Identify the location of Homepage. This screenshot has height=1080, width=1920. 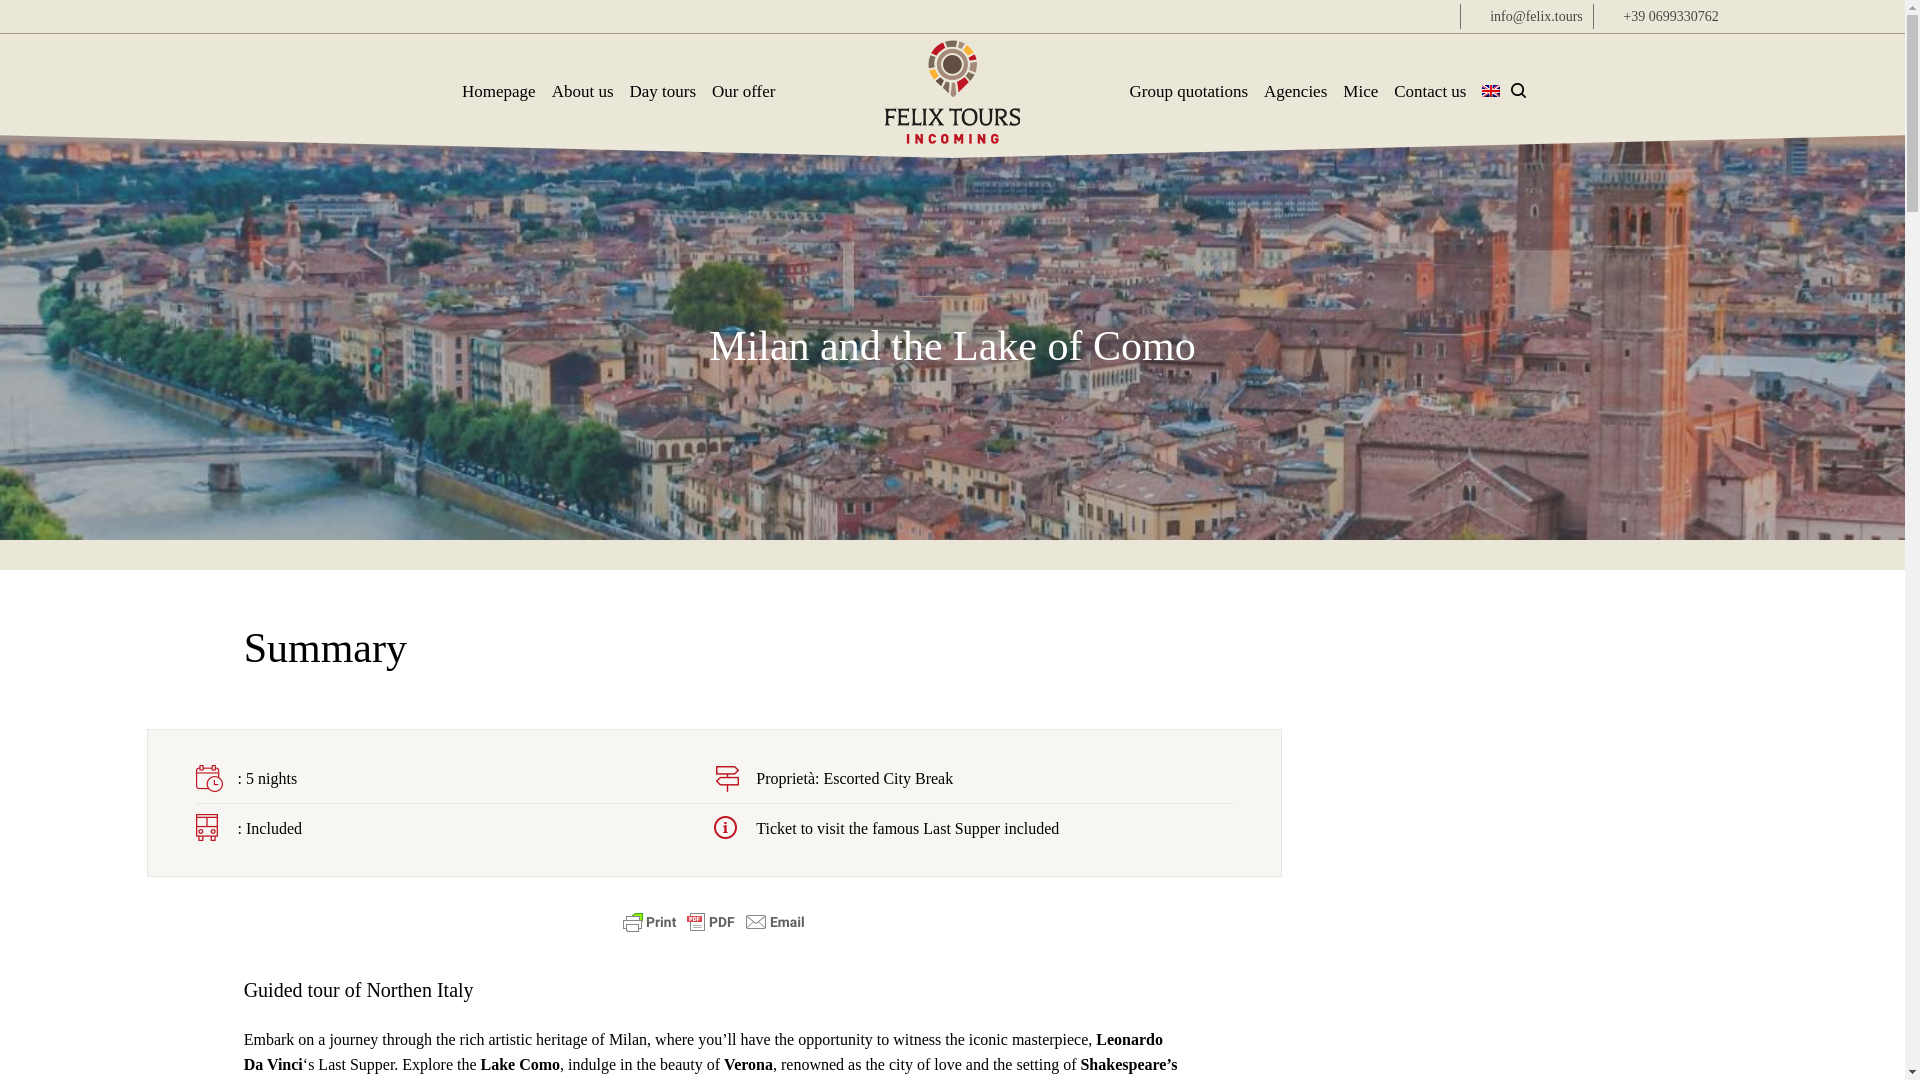
(498, 76).